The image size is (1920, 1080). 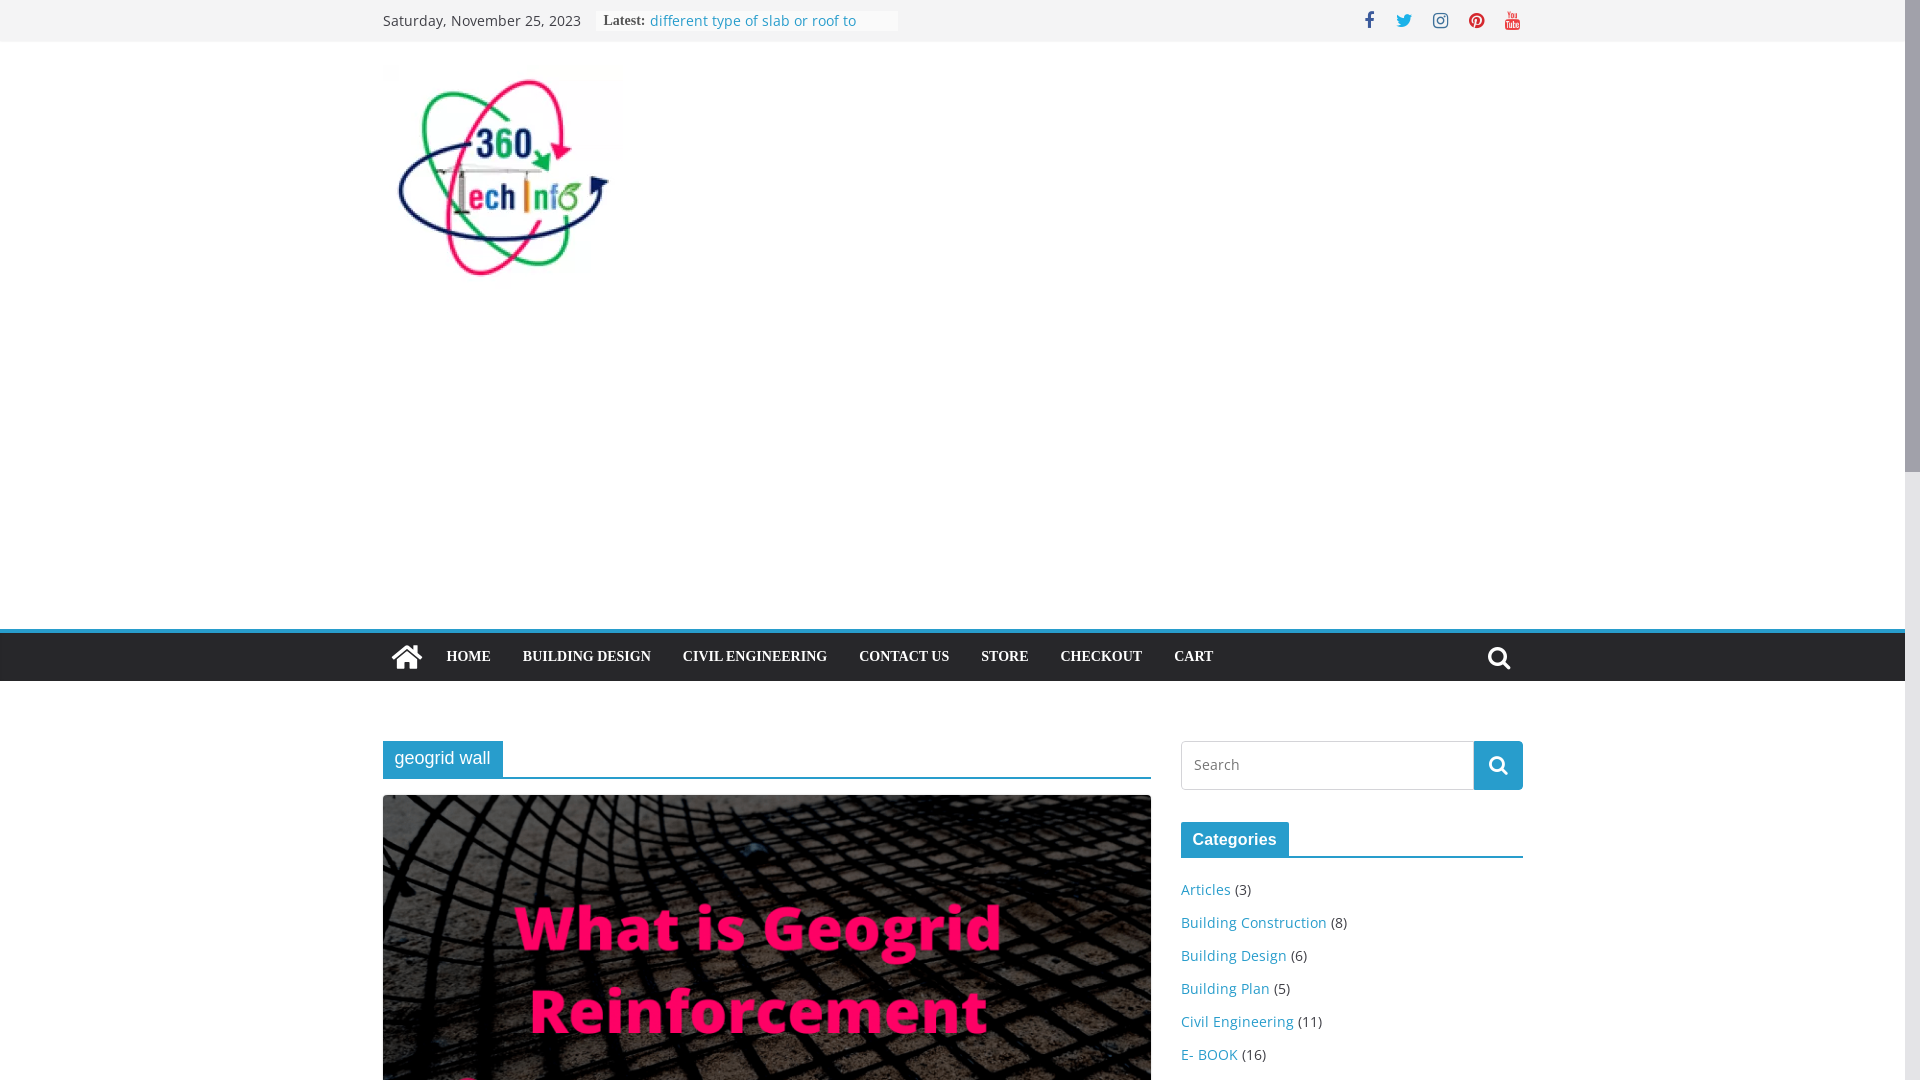 What do you see at coordinates (1236, 1022) in the screenshot?
I see `Civil Engineering` at bounding box center [1236, 1022].